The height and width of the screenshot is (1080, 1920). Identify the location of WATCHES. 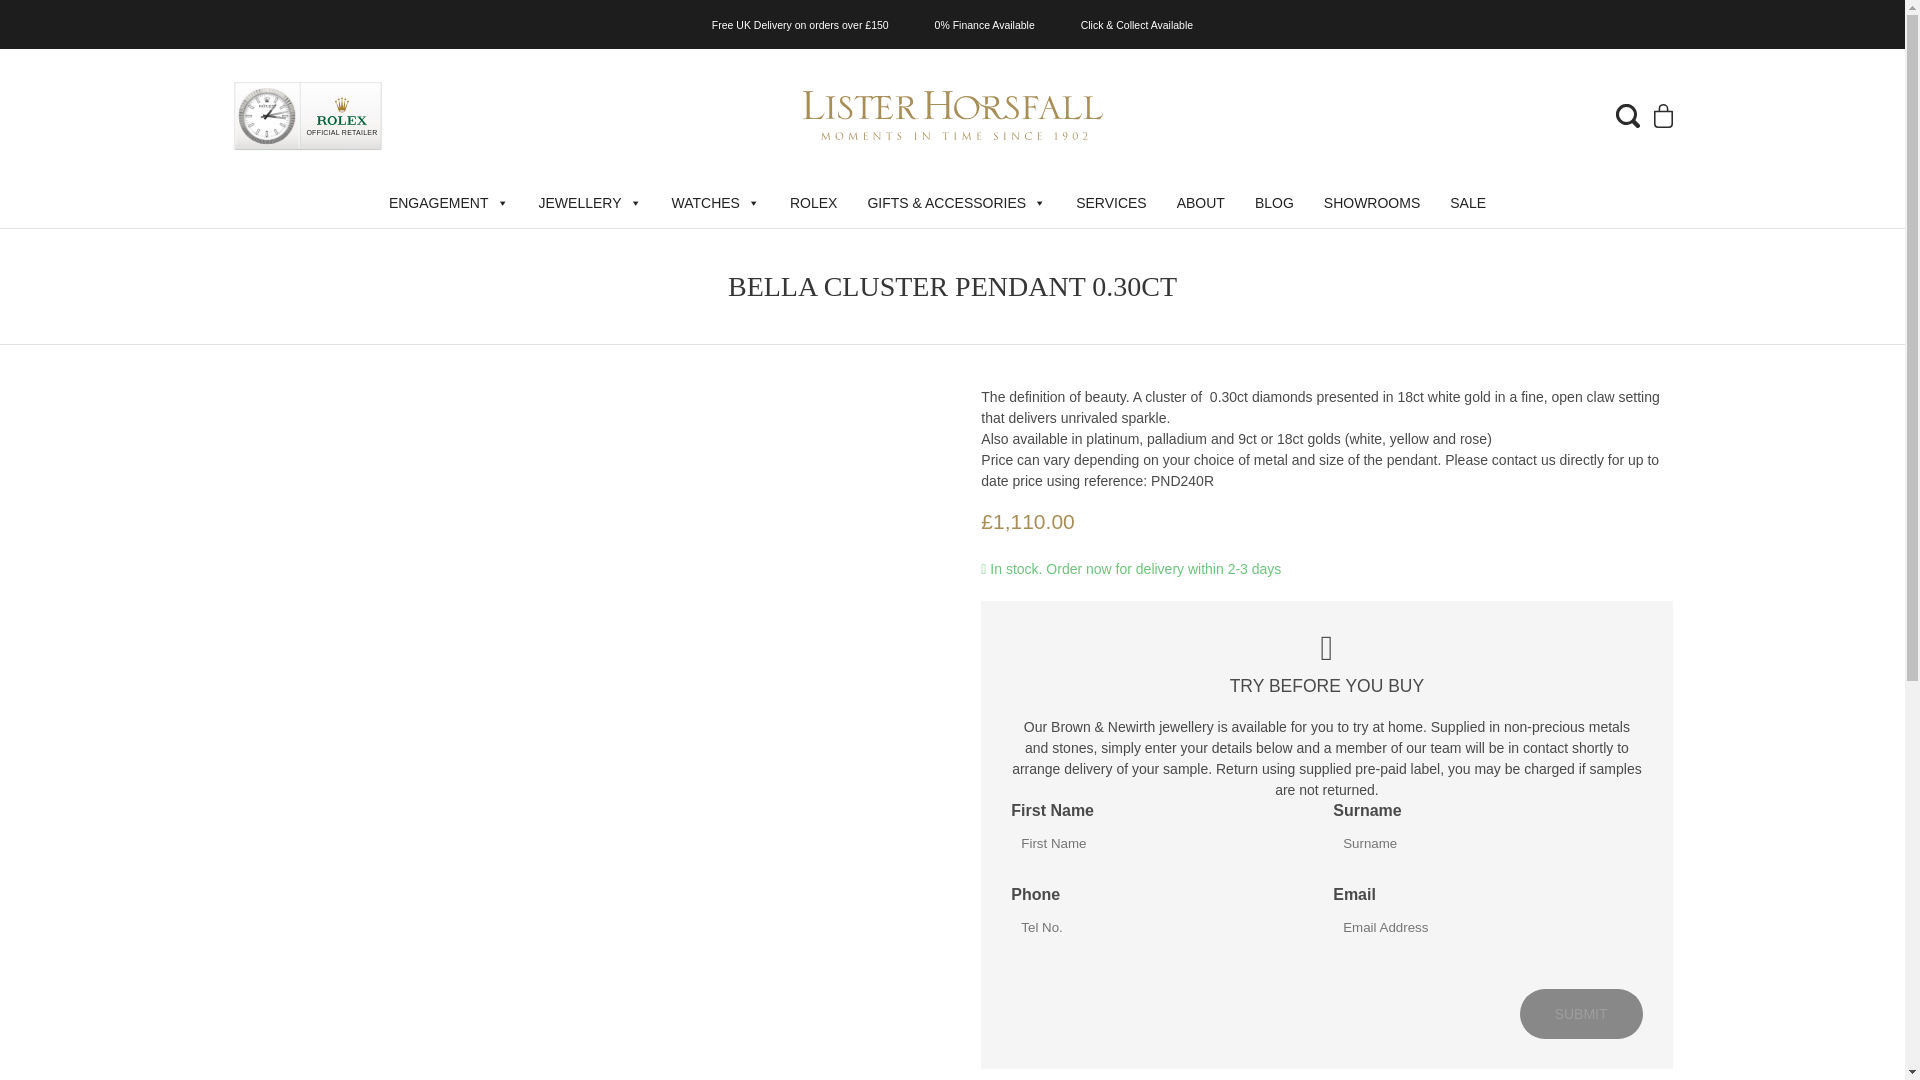
(716, 202).